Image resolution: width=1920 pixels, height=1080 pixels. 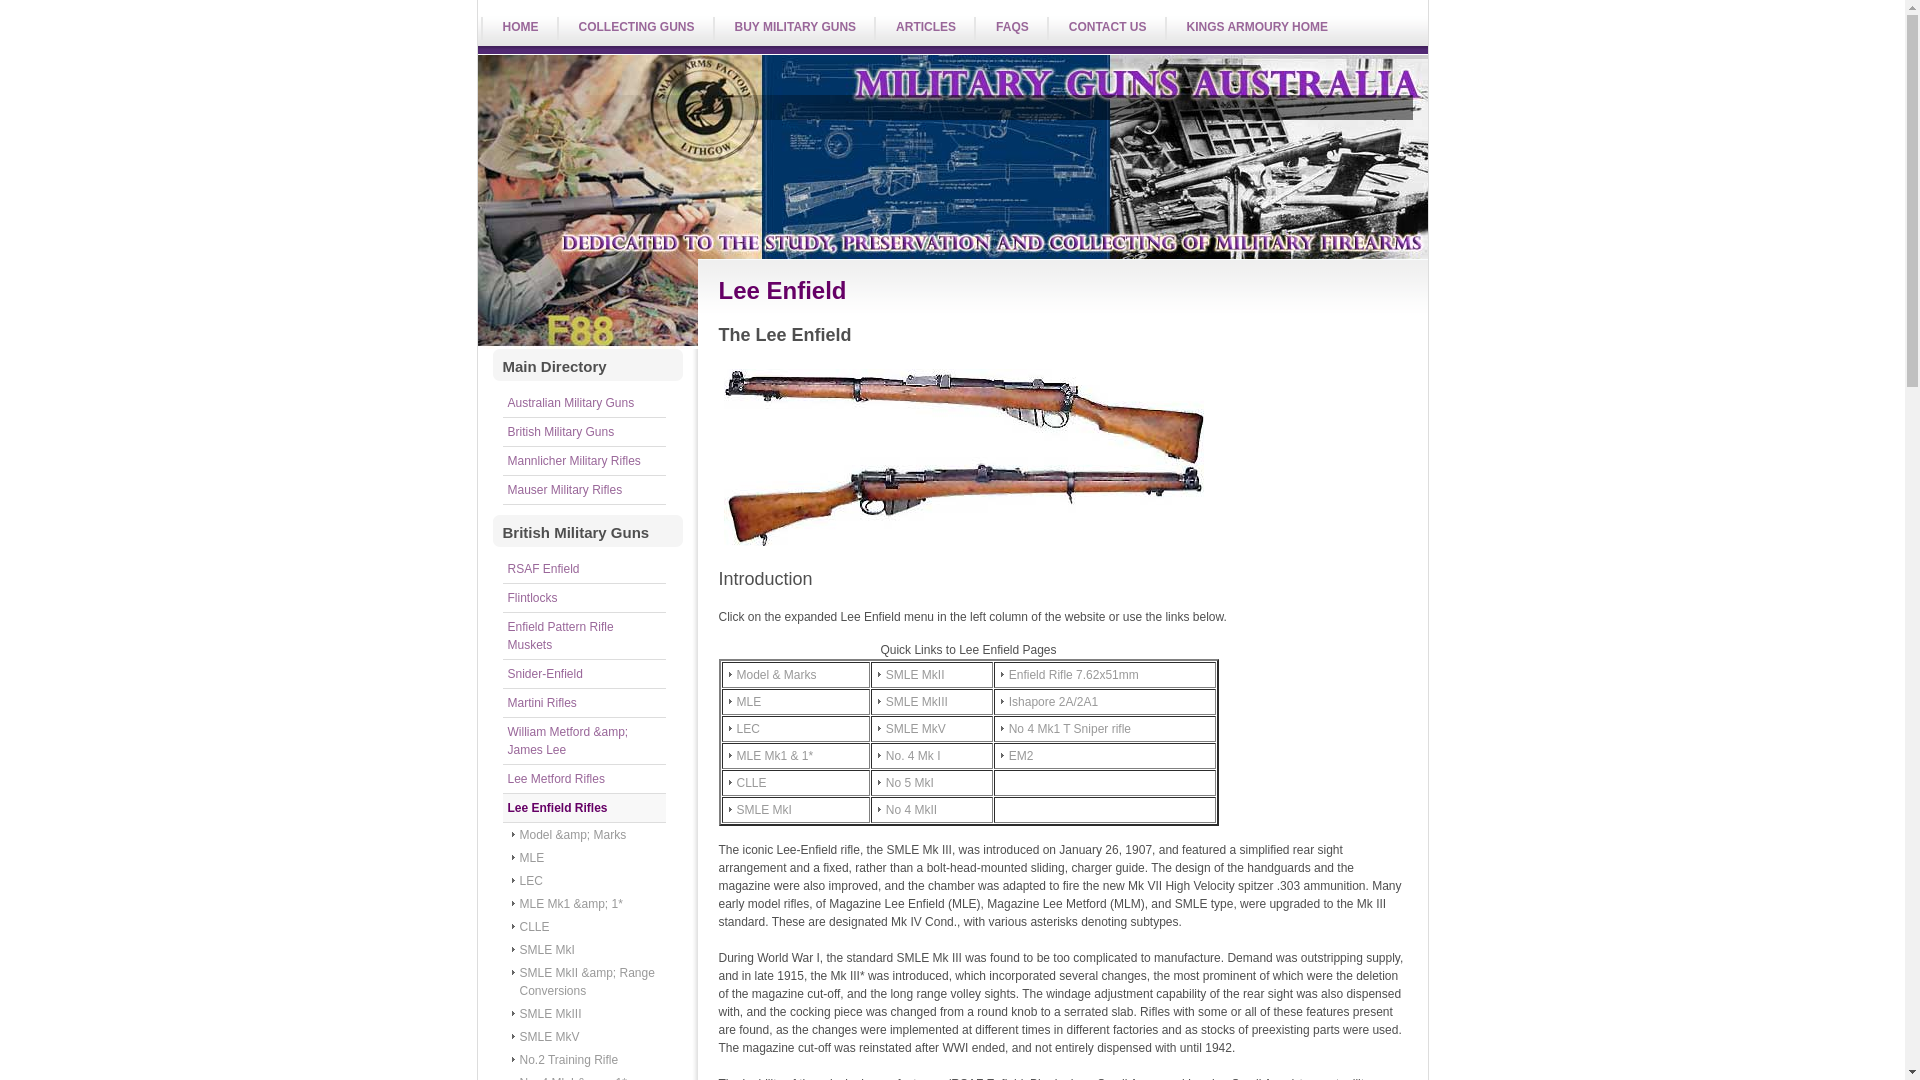 What do you see at coordinates (932, 729) in the screenshot?
I see `SMLE MkV` at bounding box center [932, 729].